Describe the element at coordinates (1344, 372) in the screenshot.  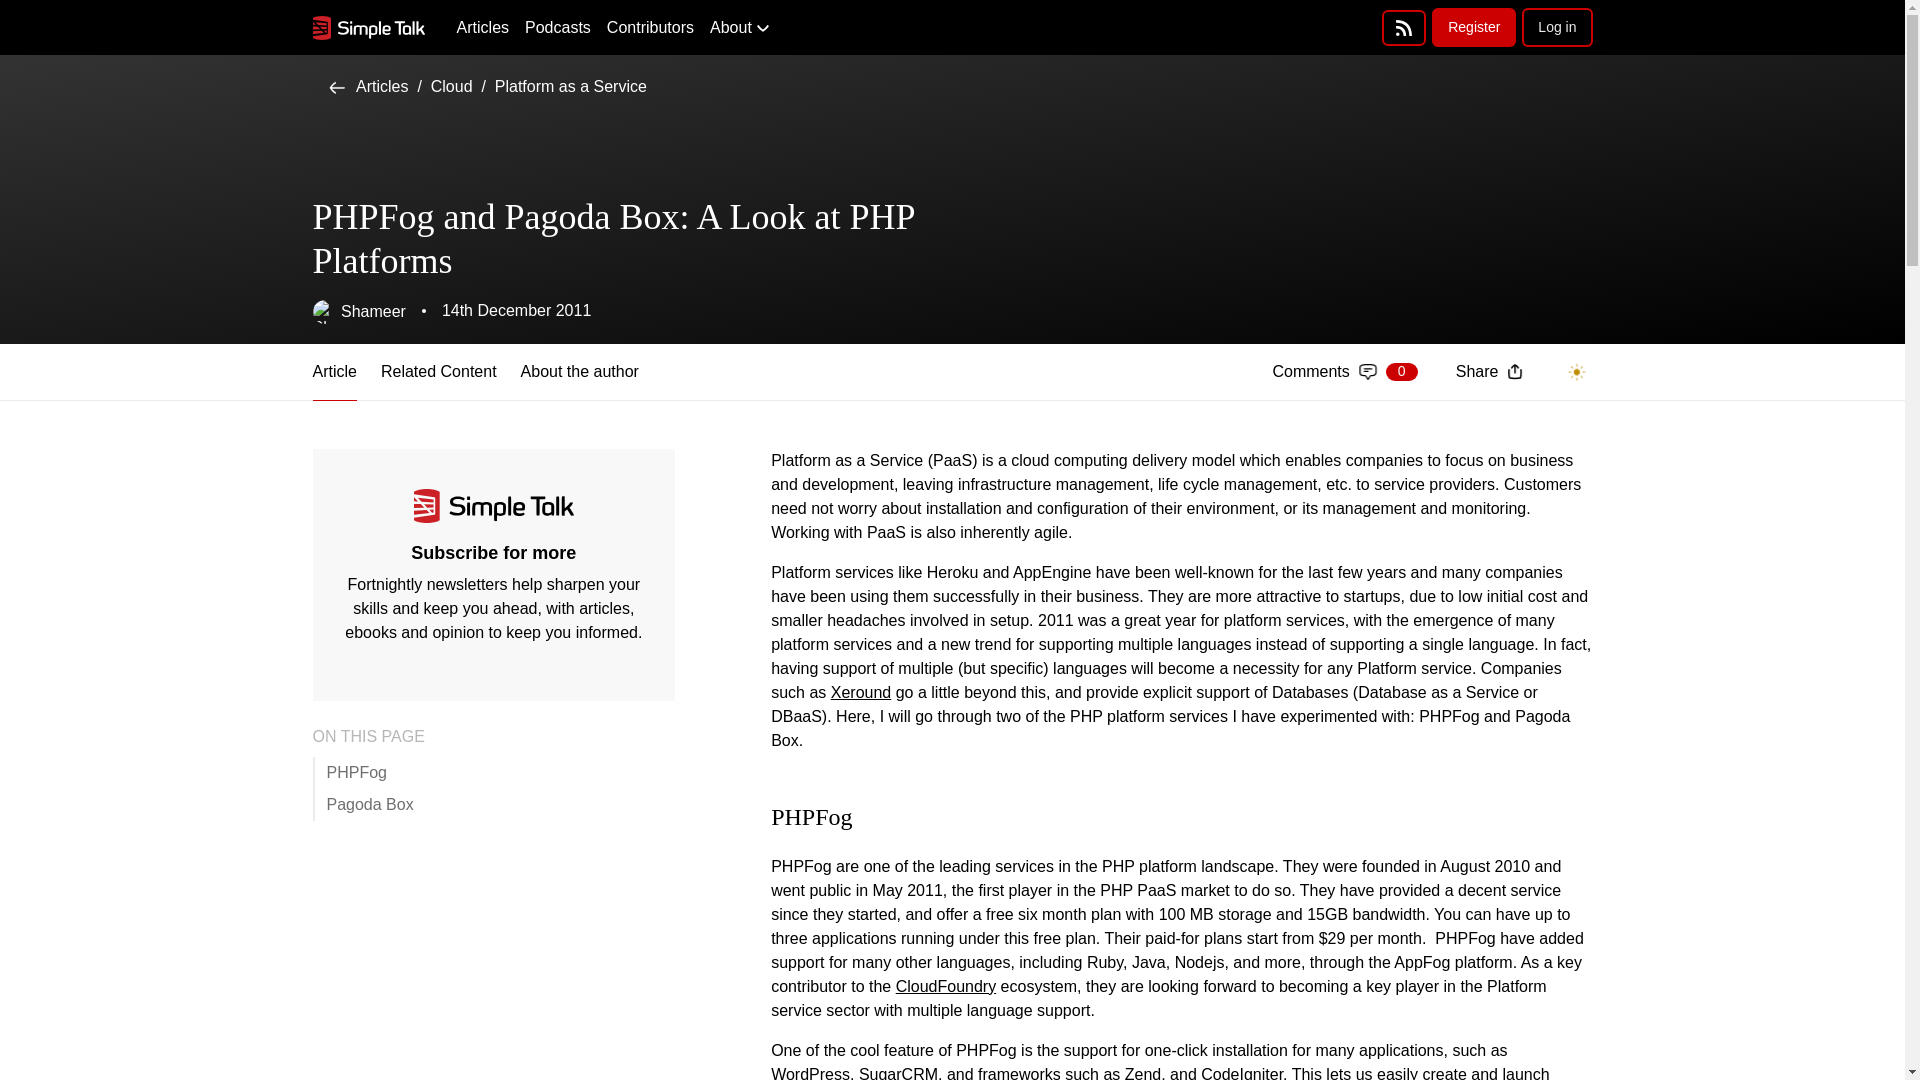
I see `About the author` at that location.